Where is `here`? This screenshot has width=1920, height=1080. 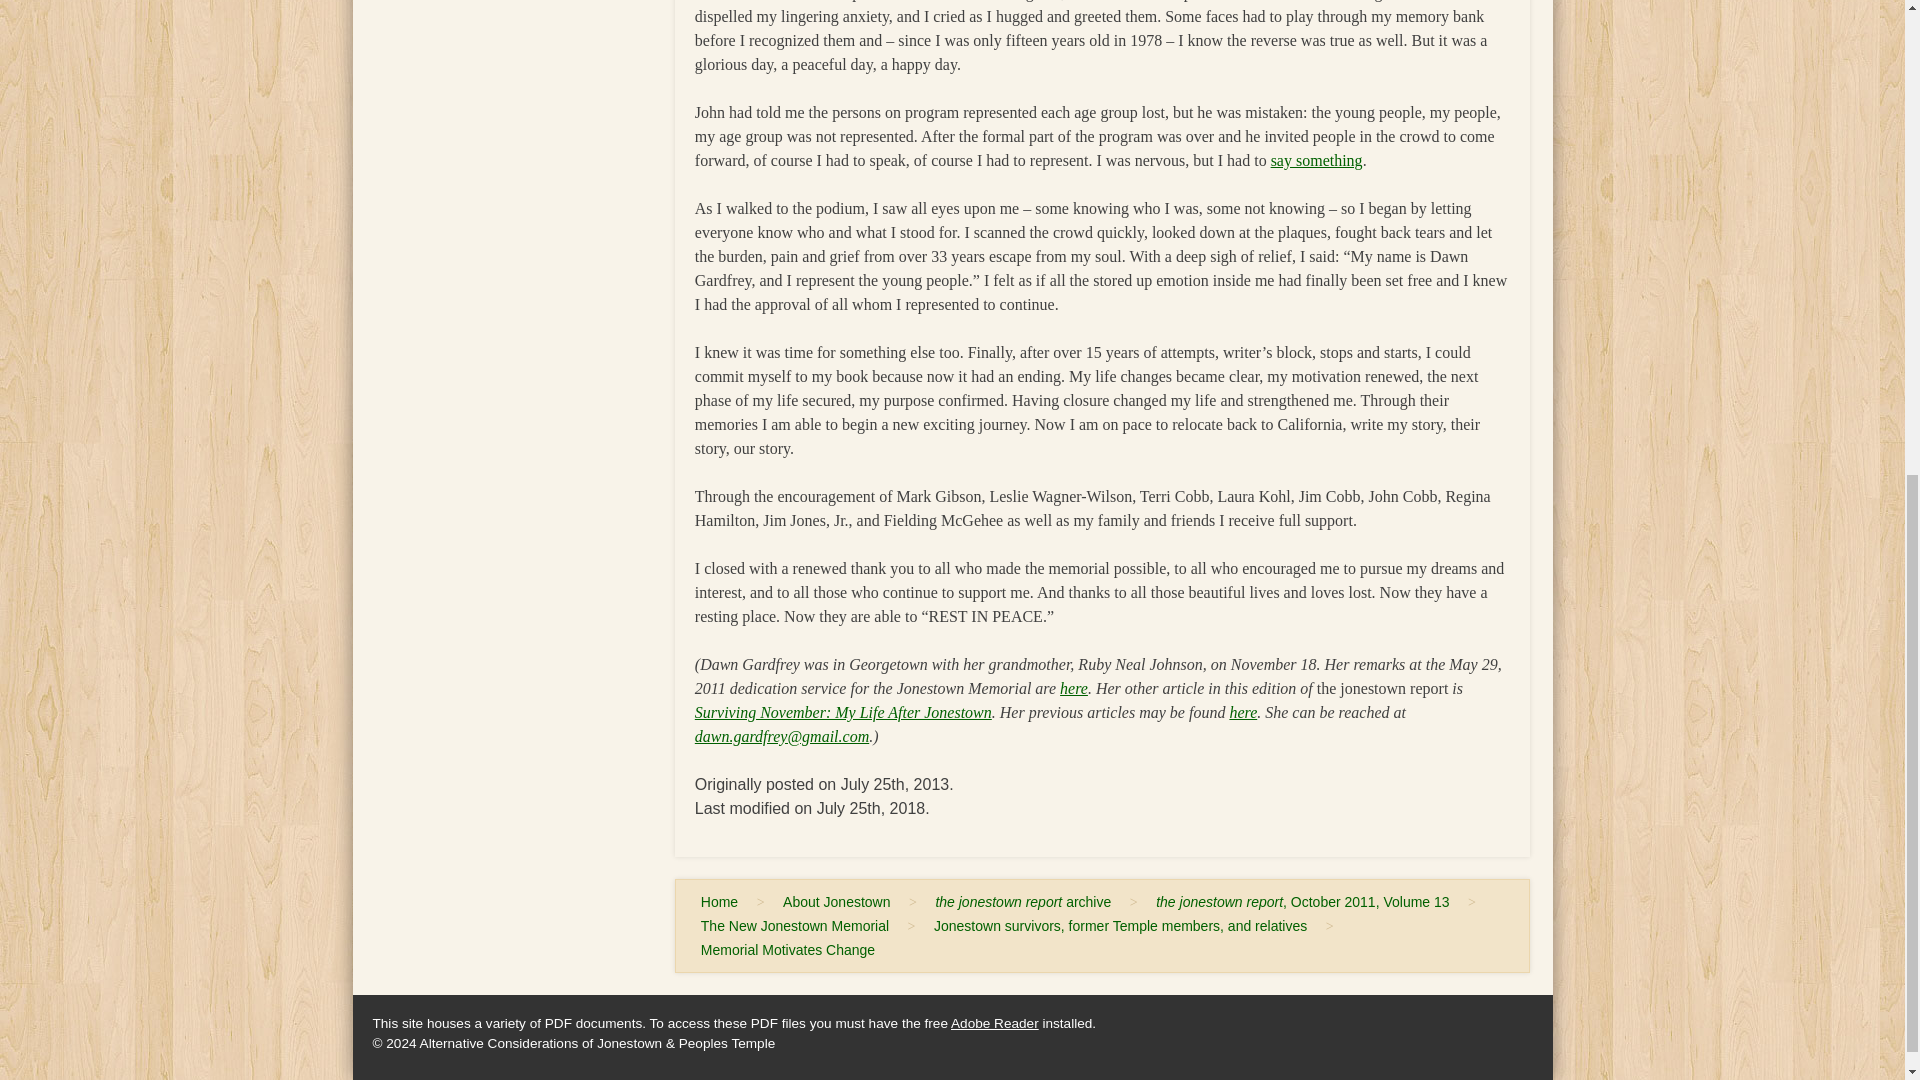
here is located at coordinates (1074, 688).